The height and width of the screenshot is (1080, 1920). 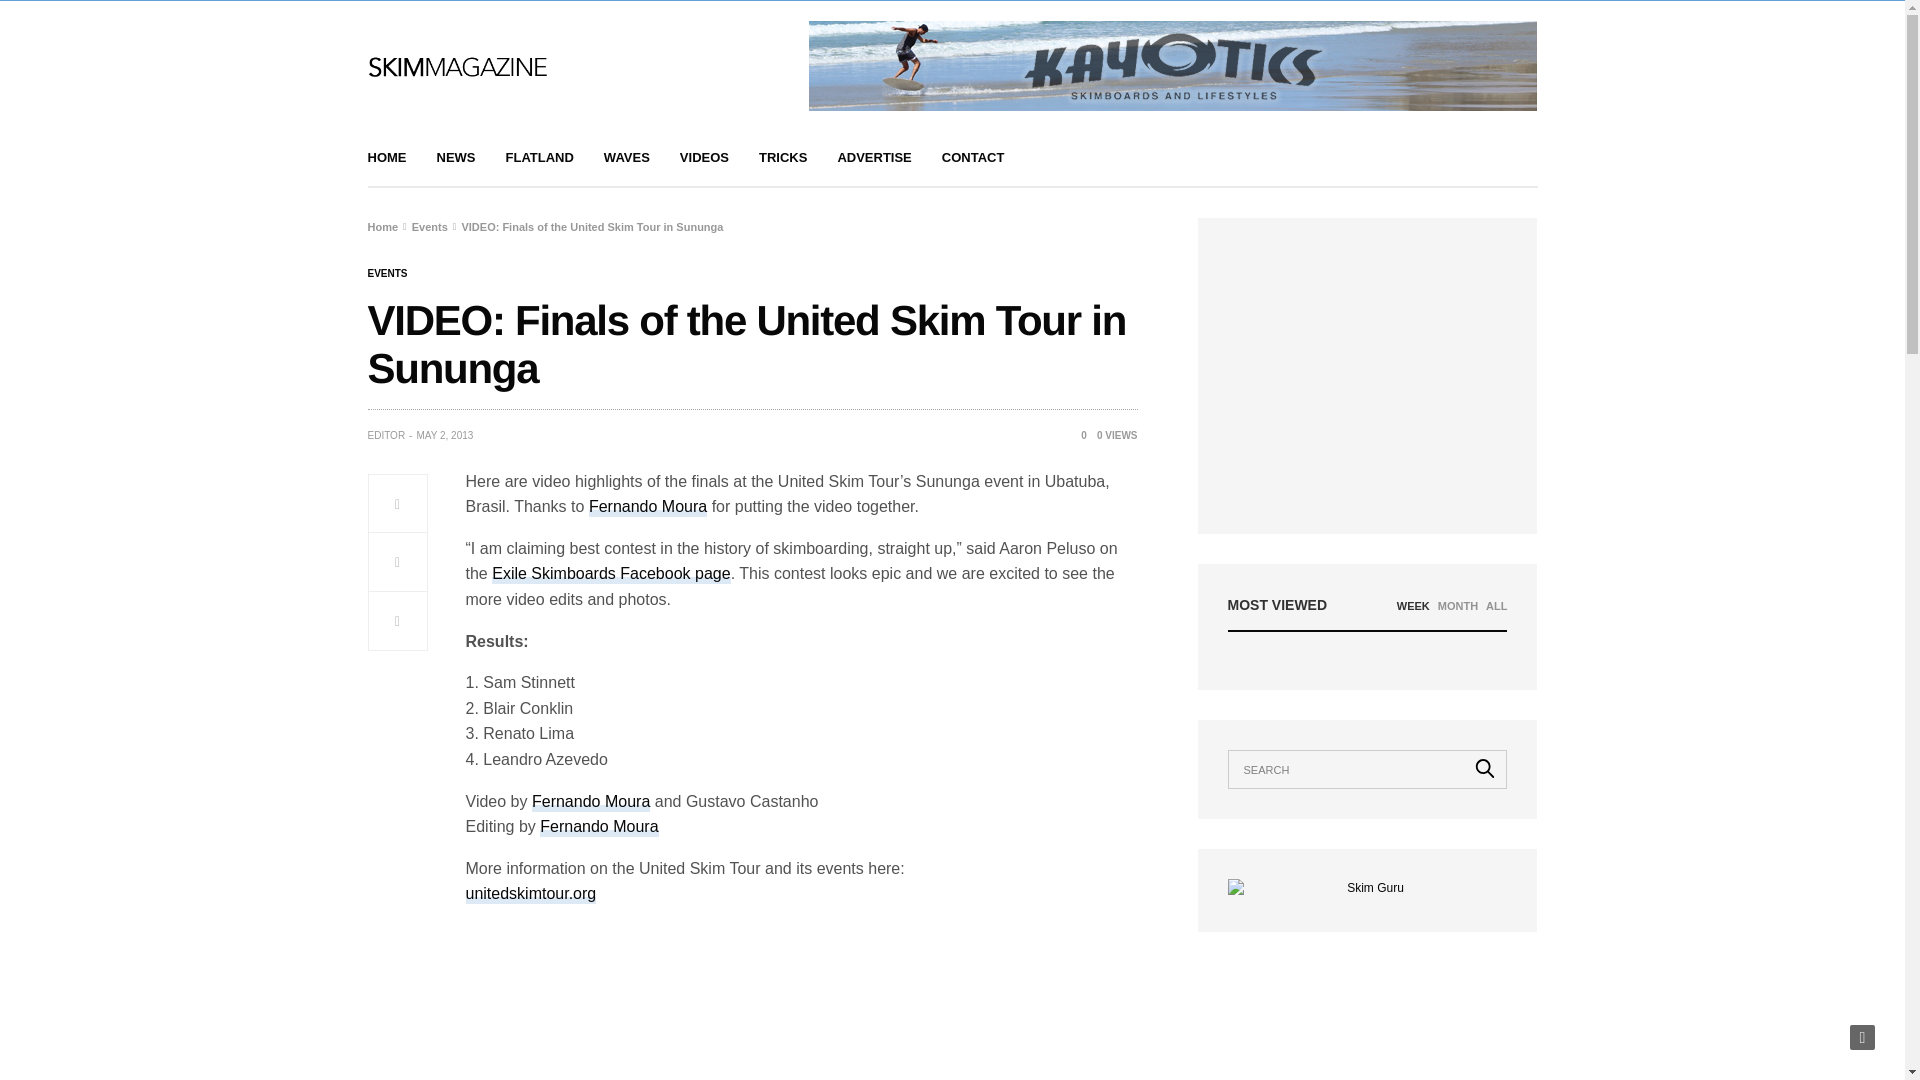 What do you see at coordinates (874, 158) in the screenshot?
I see `ADVERTISE` at bounding box center [874, 158].